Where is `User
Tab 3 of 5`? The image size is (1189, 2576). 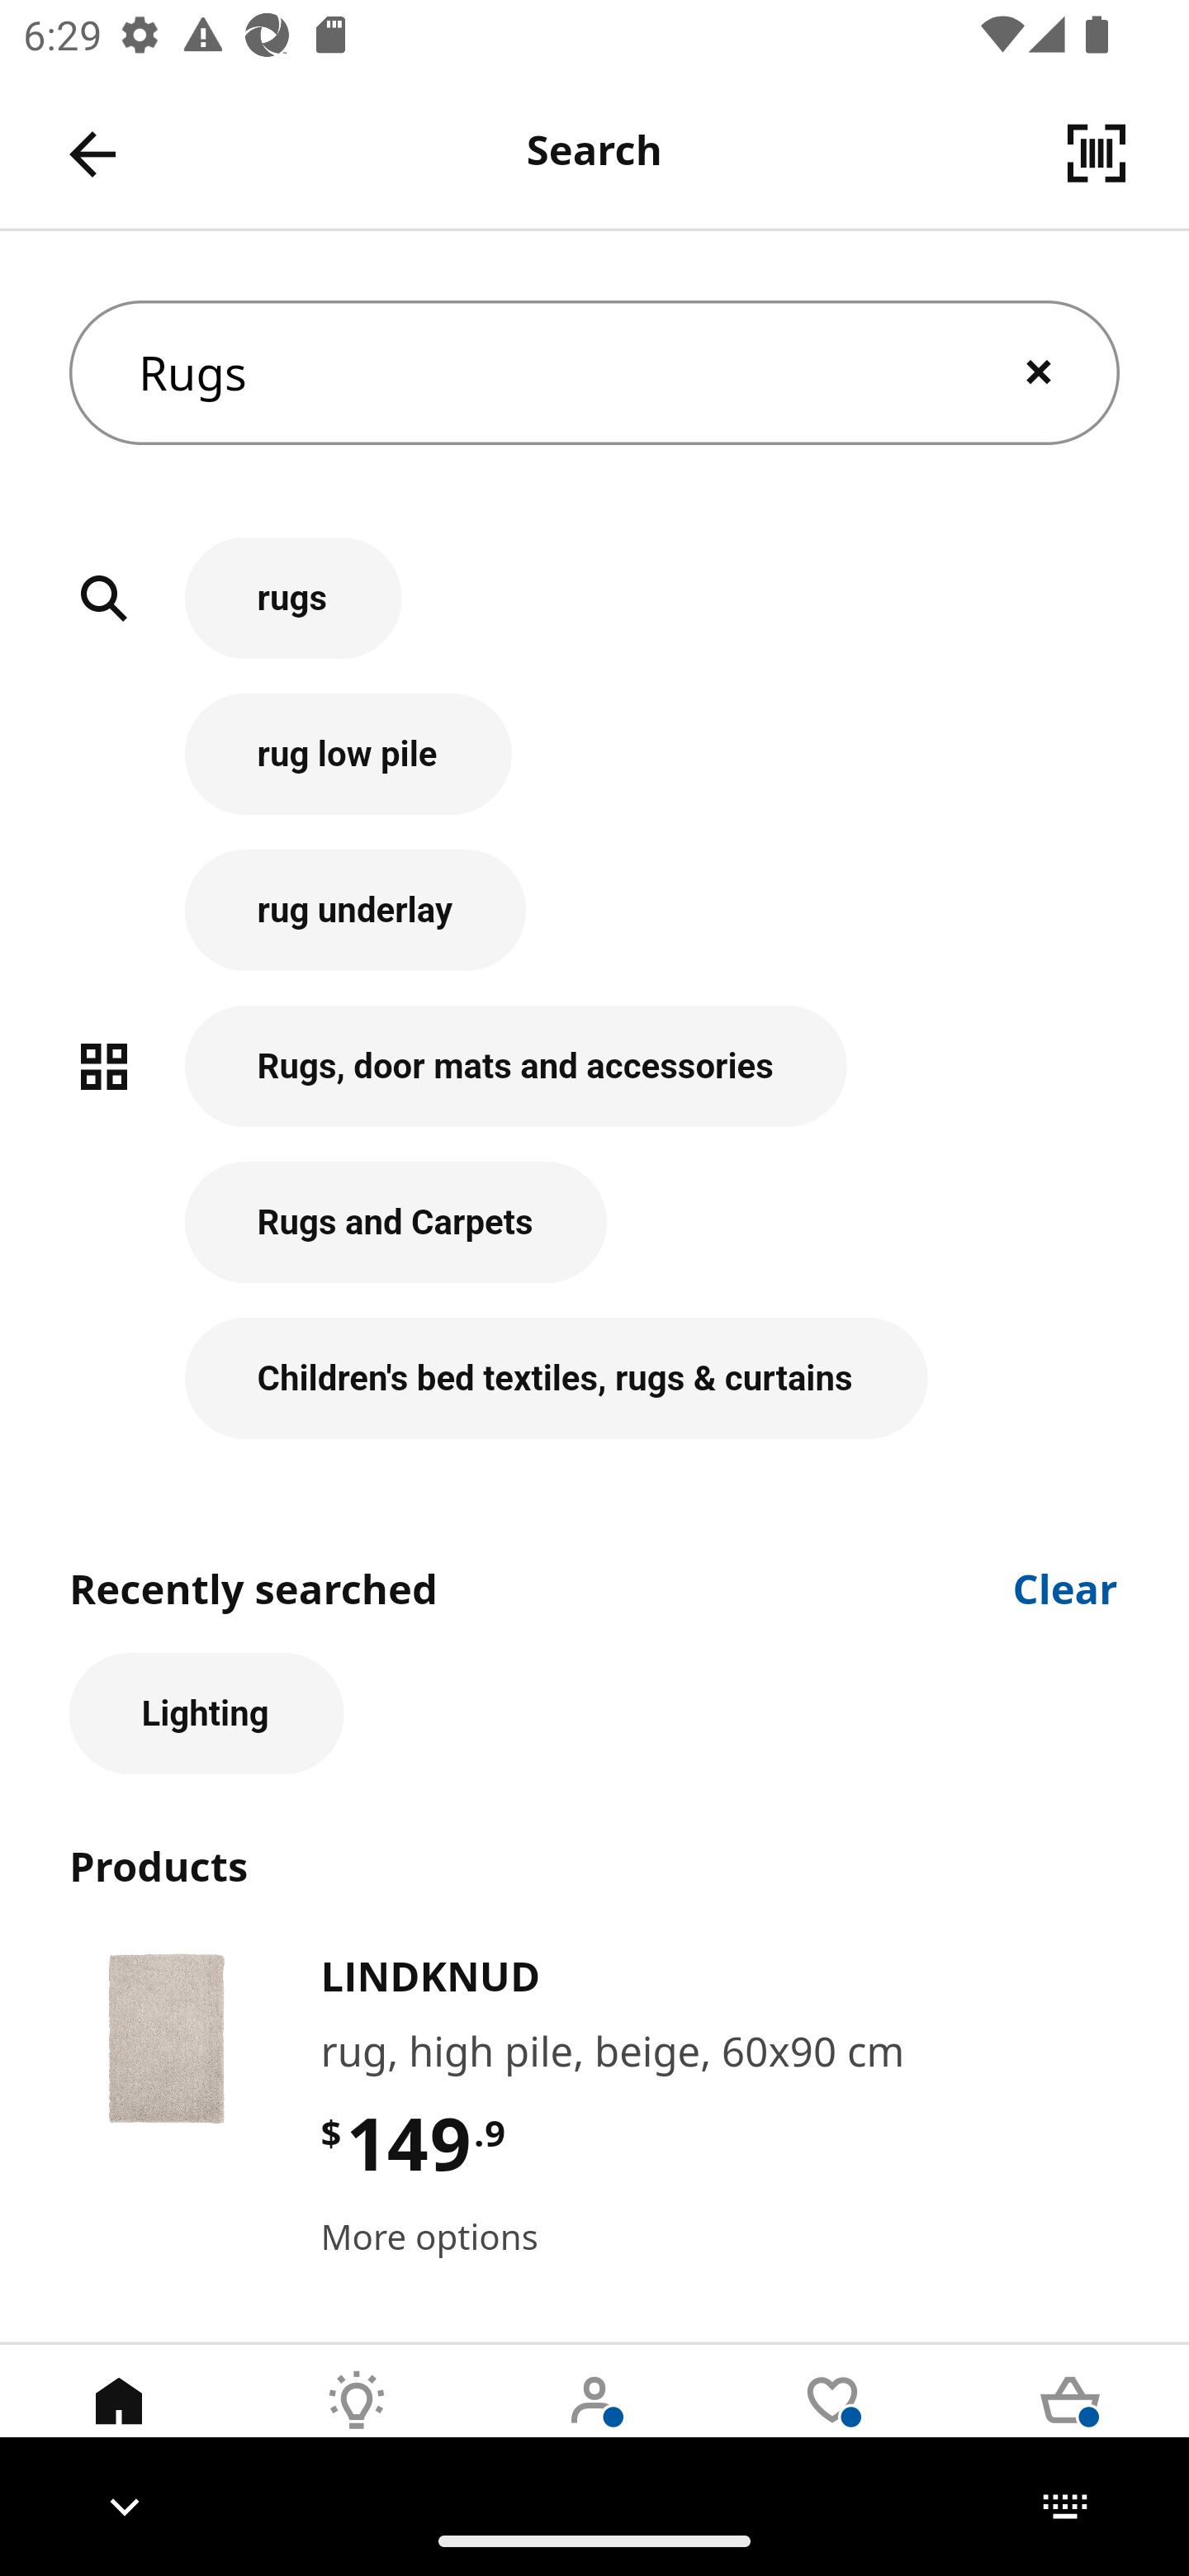 User
Tab 3 of 5 is located at coordinates (594, 2425).